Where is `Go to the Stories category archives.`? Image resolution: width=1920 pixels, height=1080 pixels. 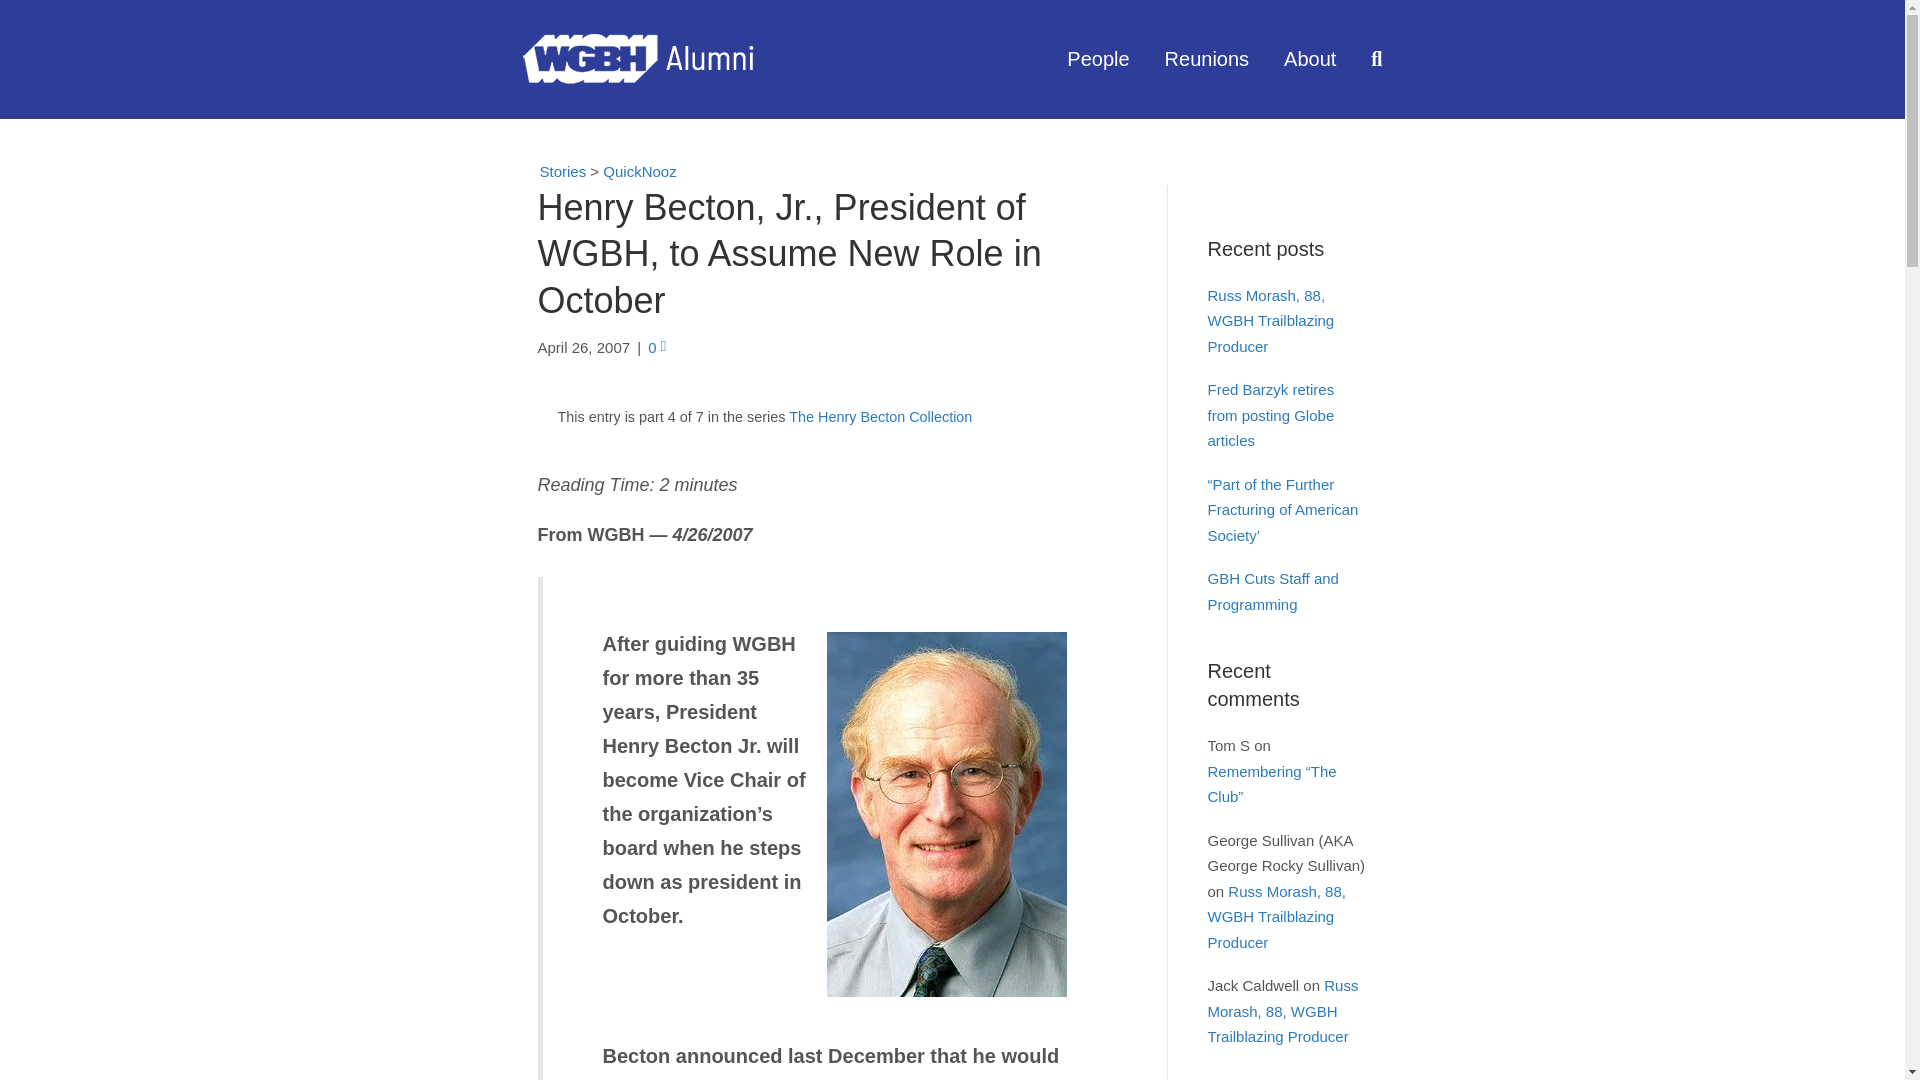
Go to the Stories category archives. is located at coordinates (554, 170).